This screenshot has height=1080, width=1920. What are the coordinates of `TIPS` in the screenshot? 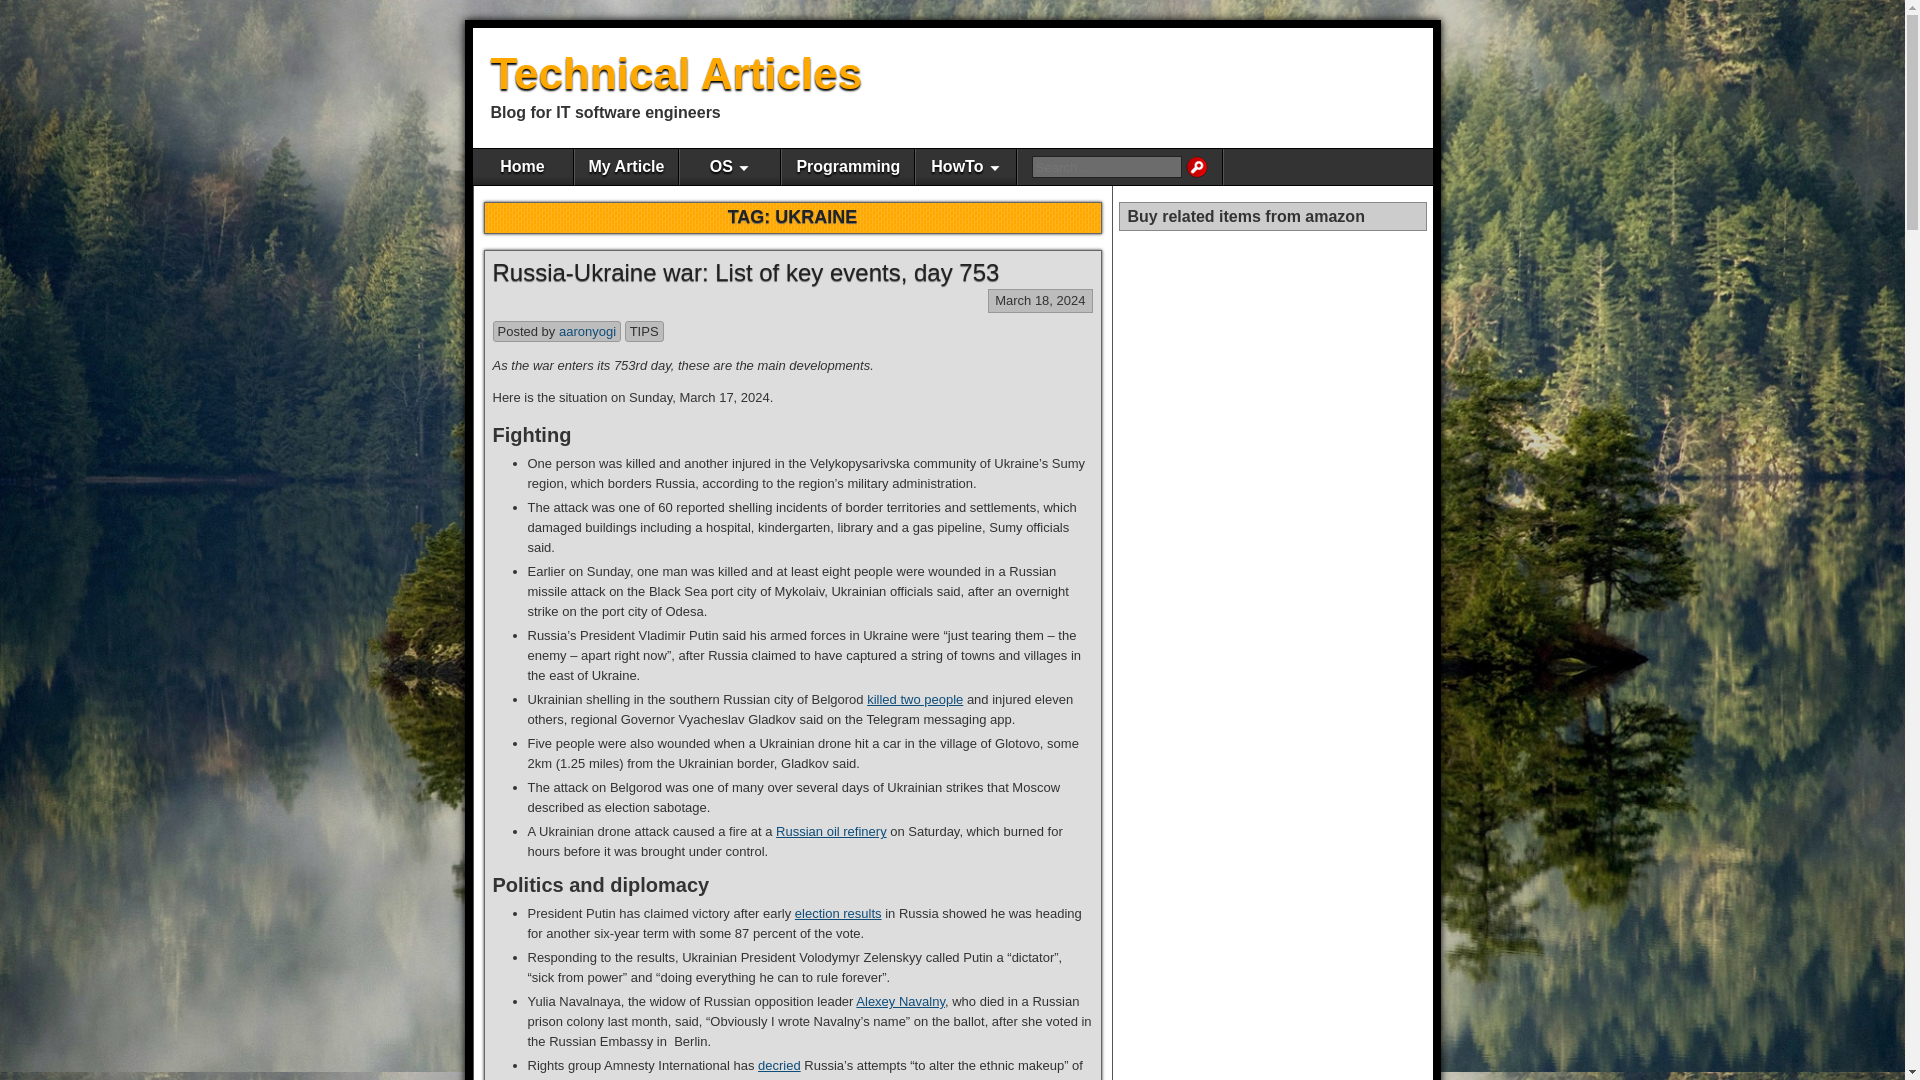 It's located at (644, 332).